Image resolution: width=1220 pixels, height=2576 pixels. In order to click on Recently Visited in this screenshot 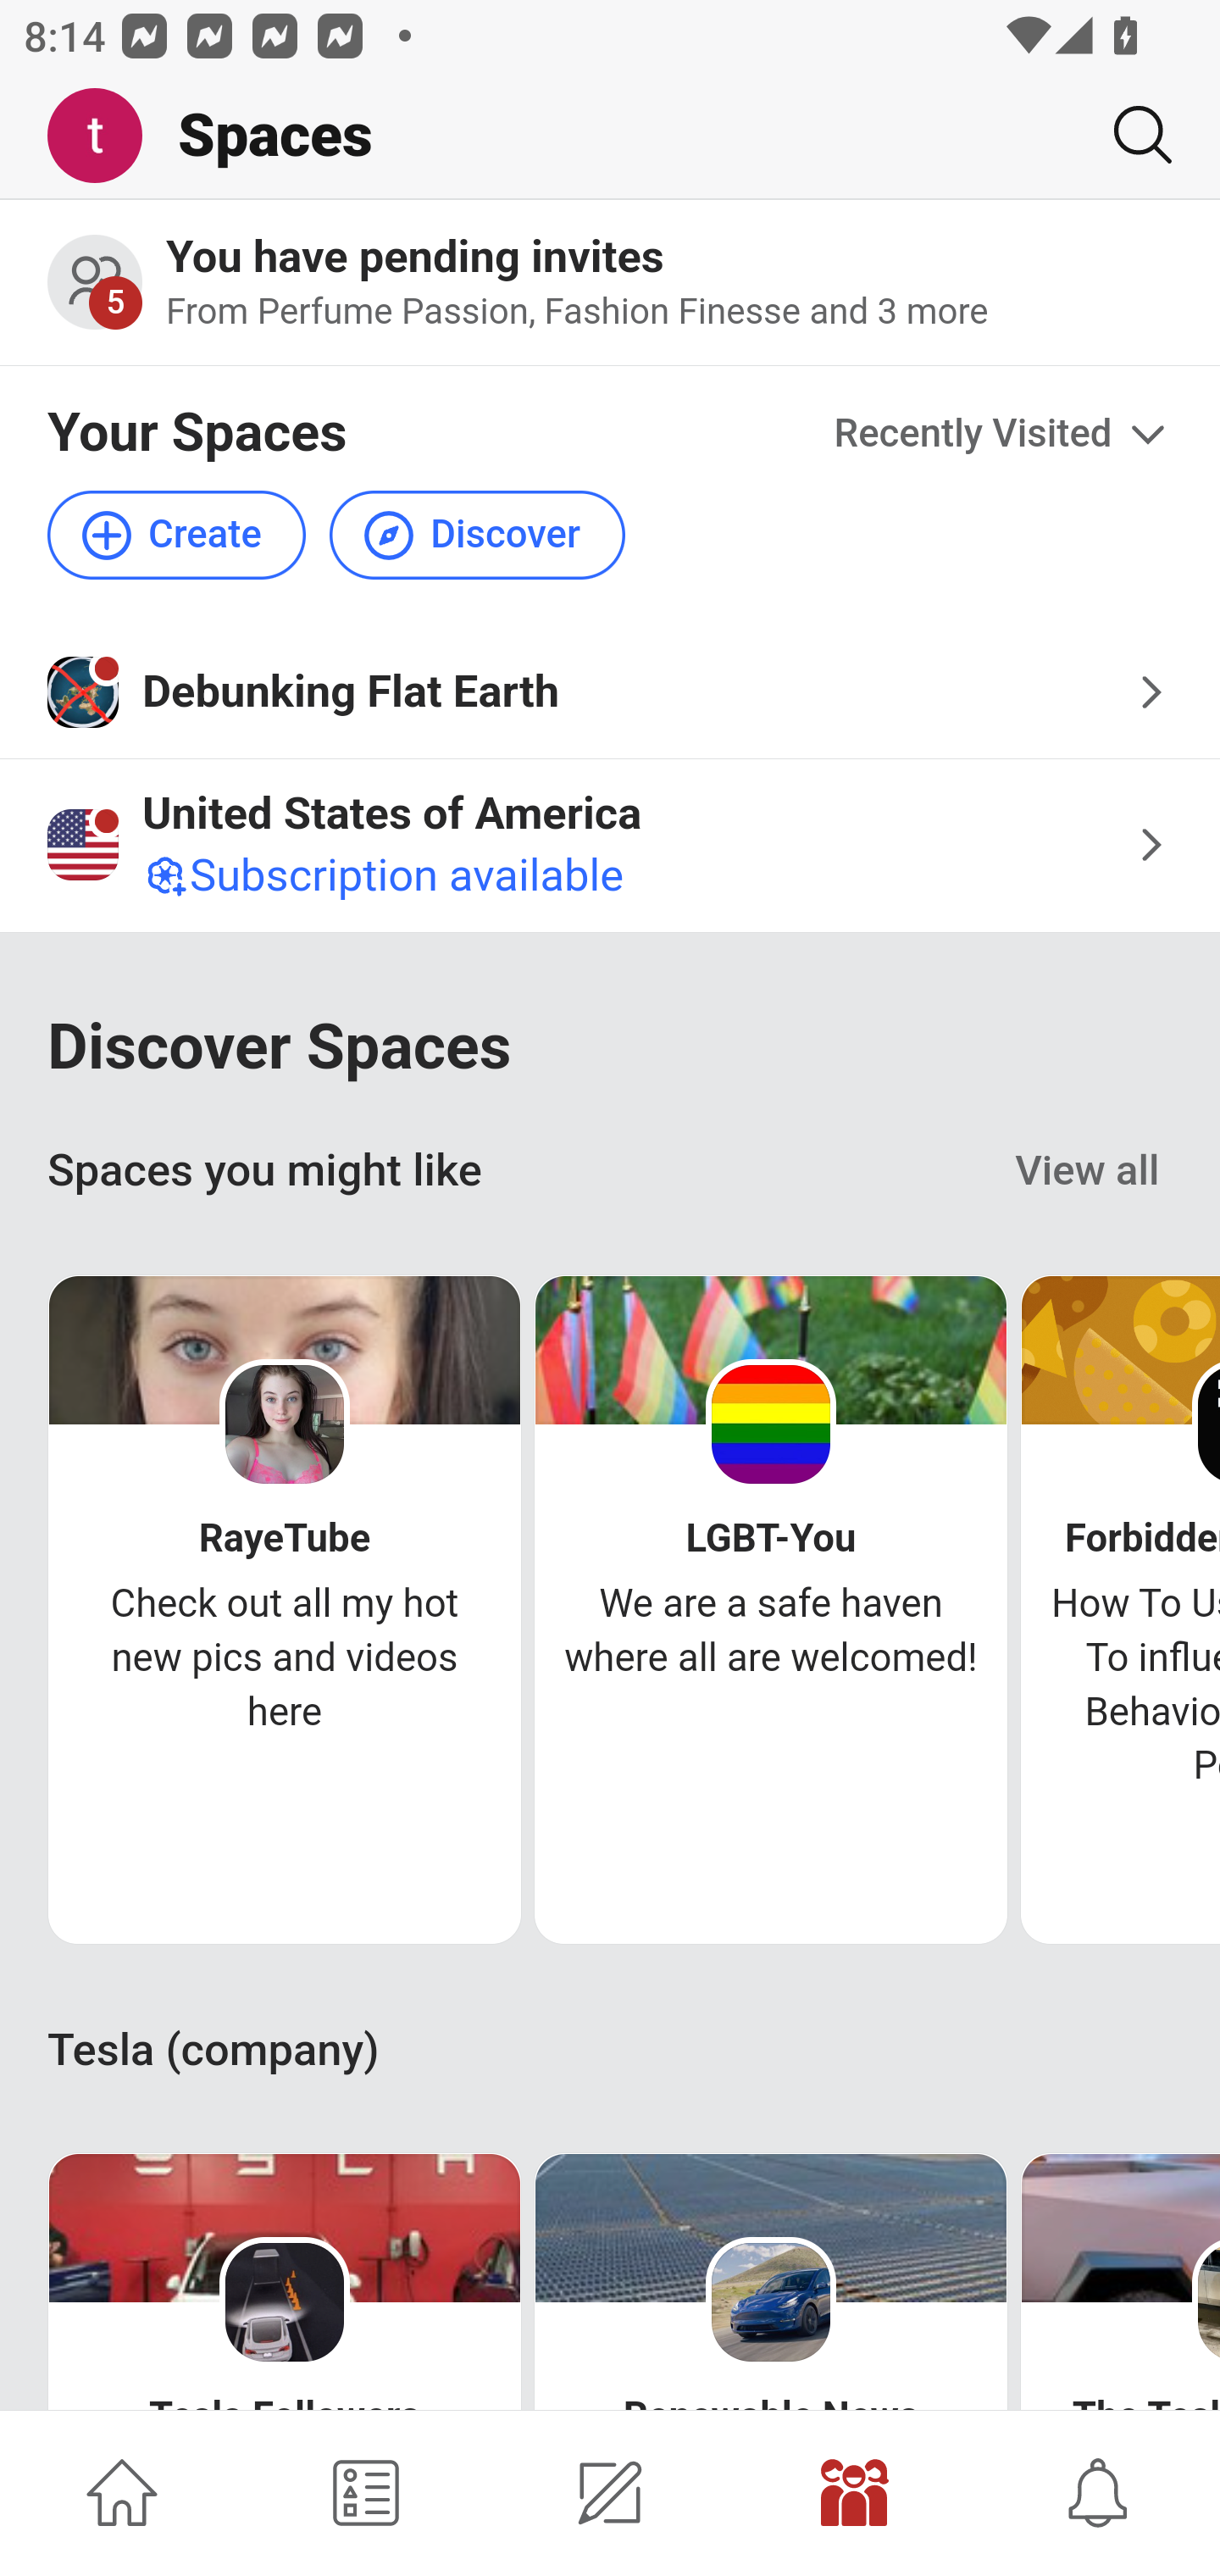, I will do `click(1003, 436)`.